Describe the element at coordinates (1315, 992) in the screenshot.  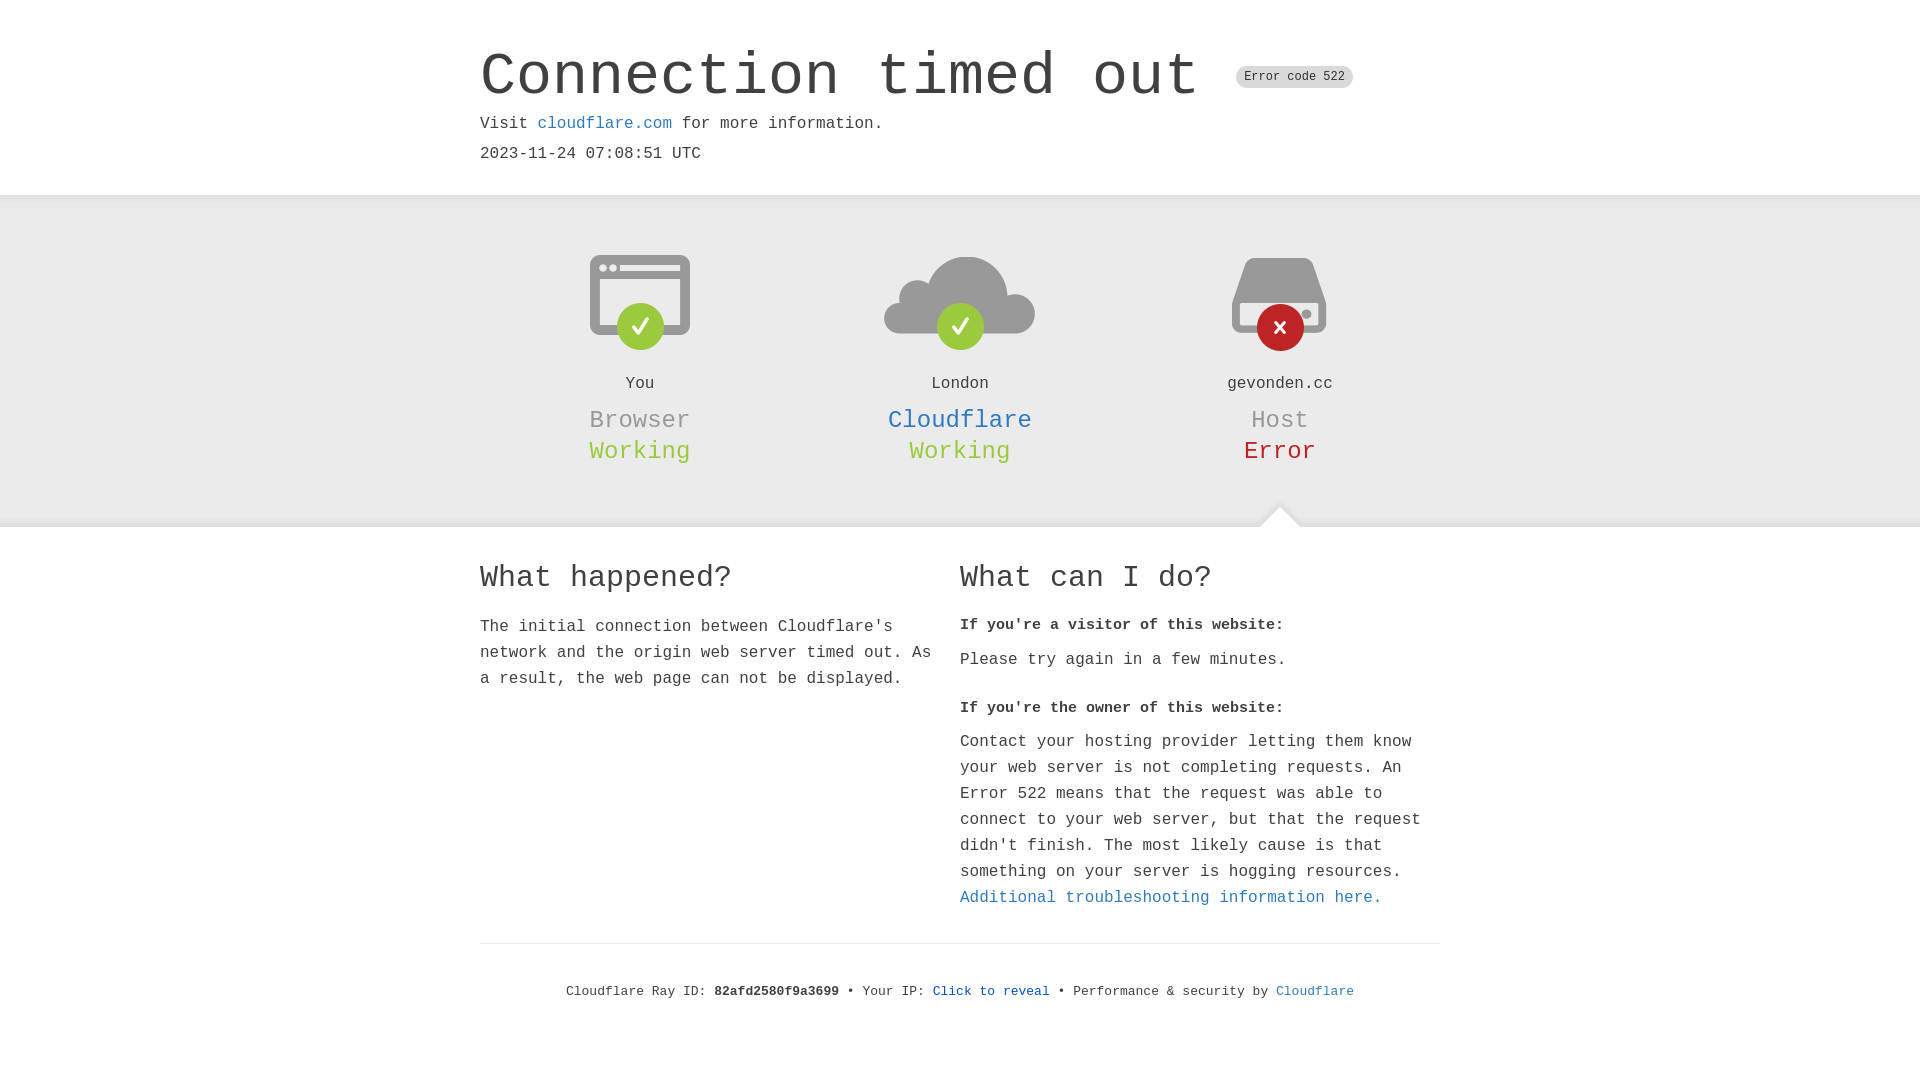
I see `Cloudflare` at that location.